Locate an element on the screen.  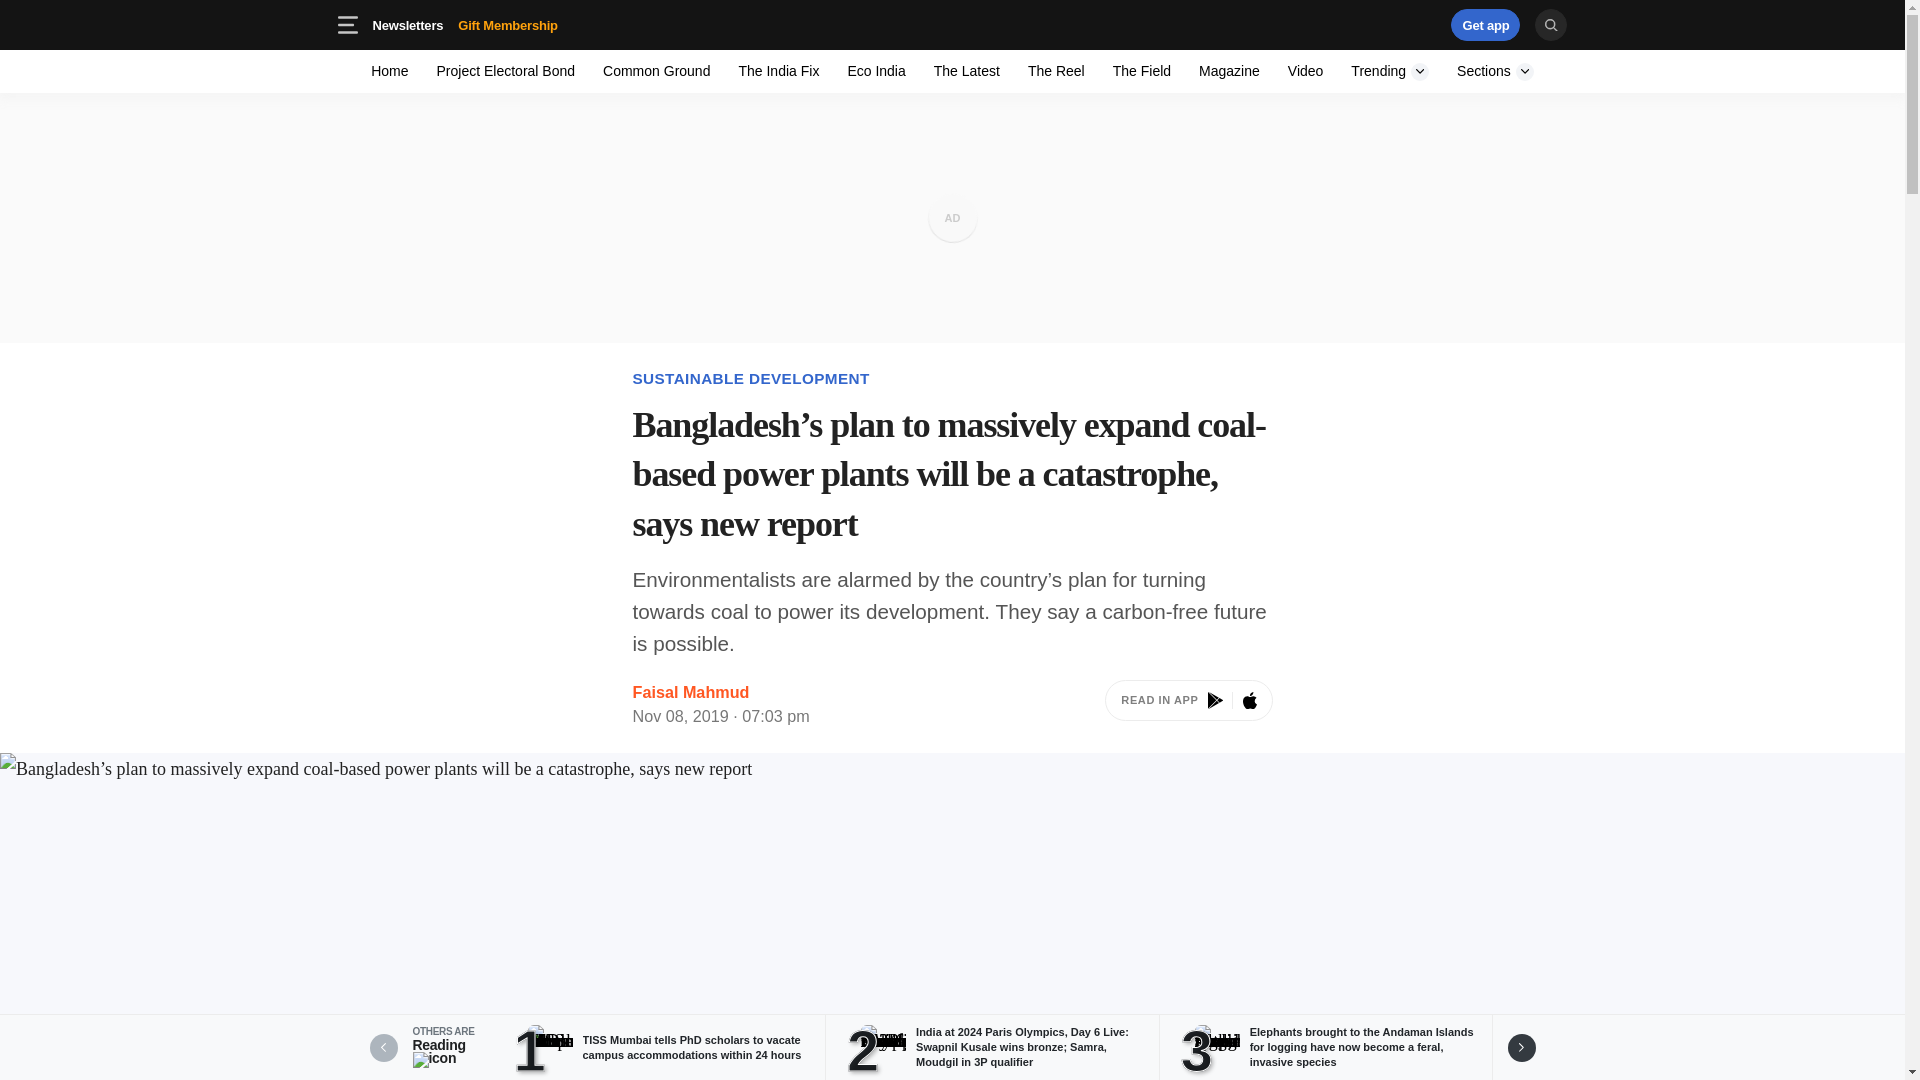
The Latest is located at coordinates (966, 70).